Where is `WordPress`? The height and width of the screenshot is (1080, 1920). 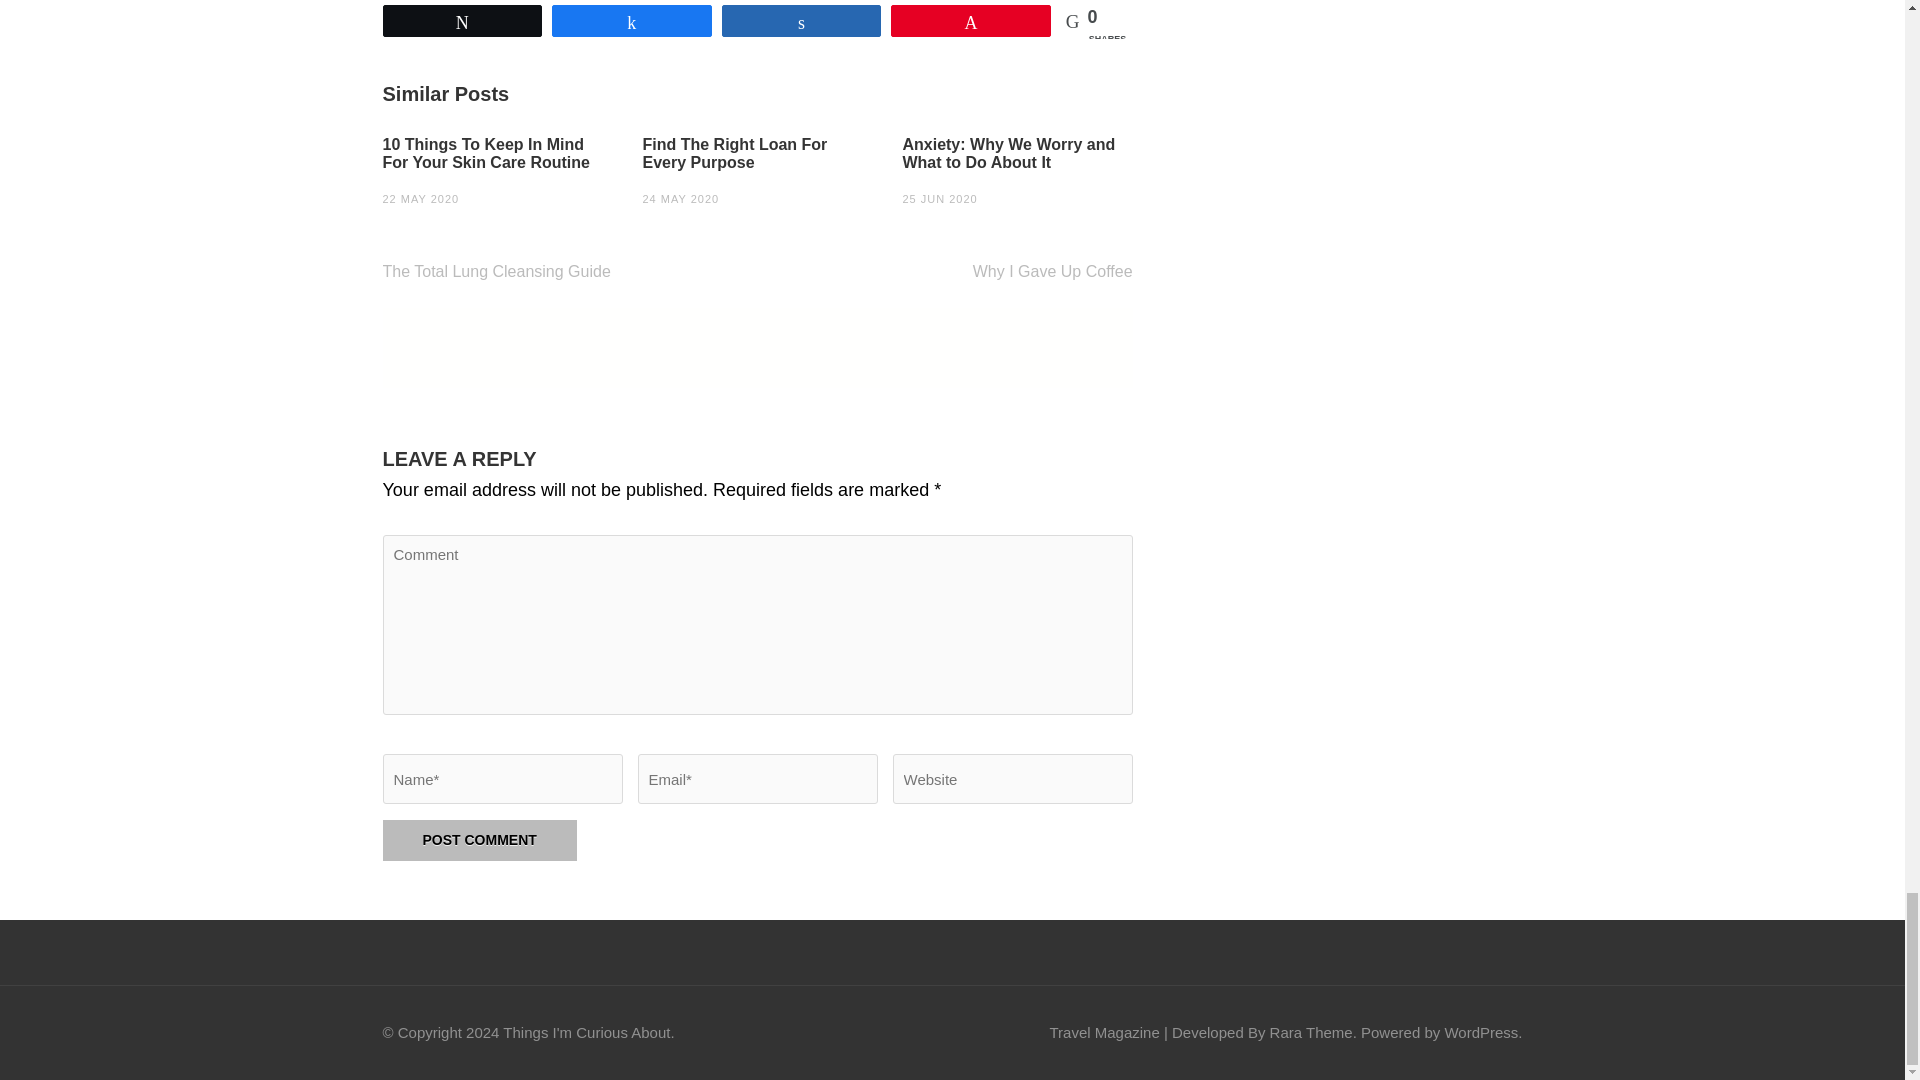 WordPress is located at coordinates (1480, 1032).